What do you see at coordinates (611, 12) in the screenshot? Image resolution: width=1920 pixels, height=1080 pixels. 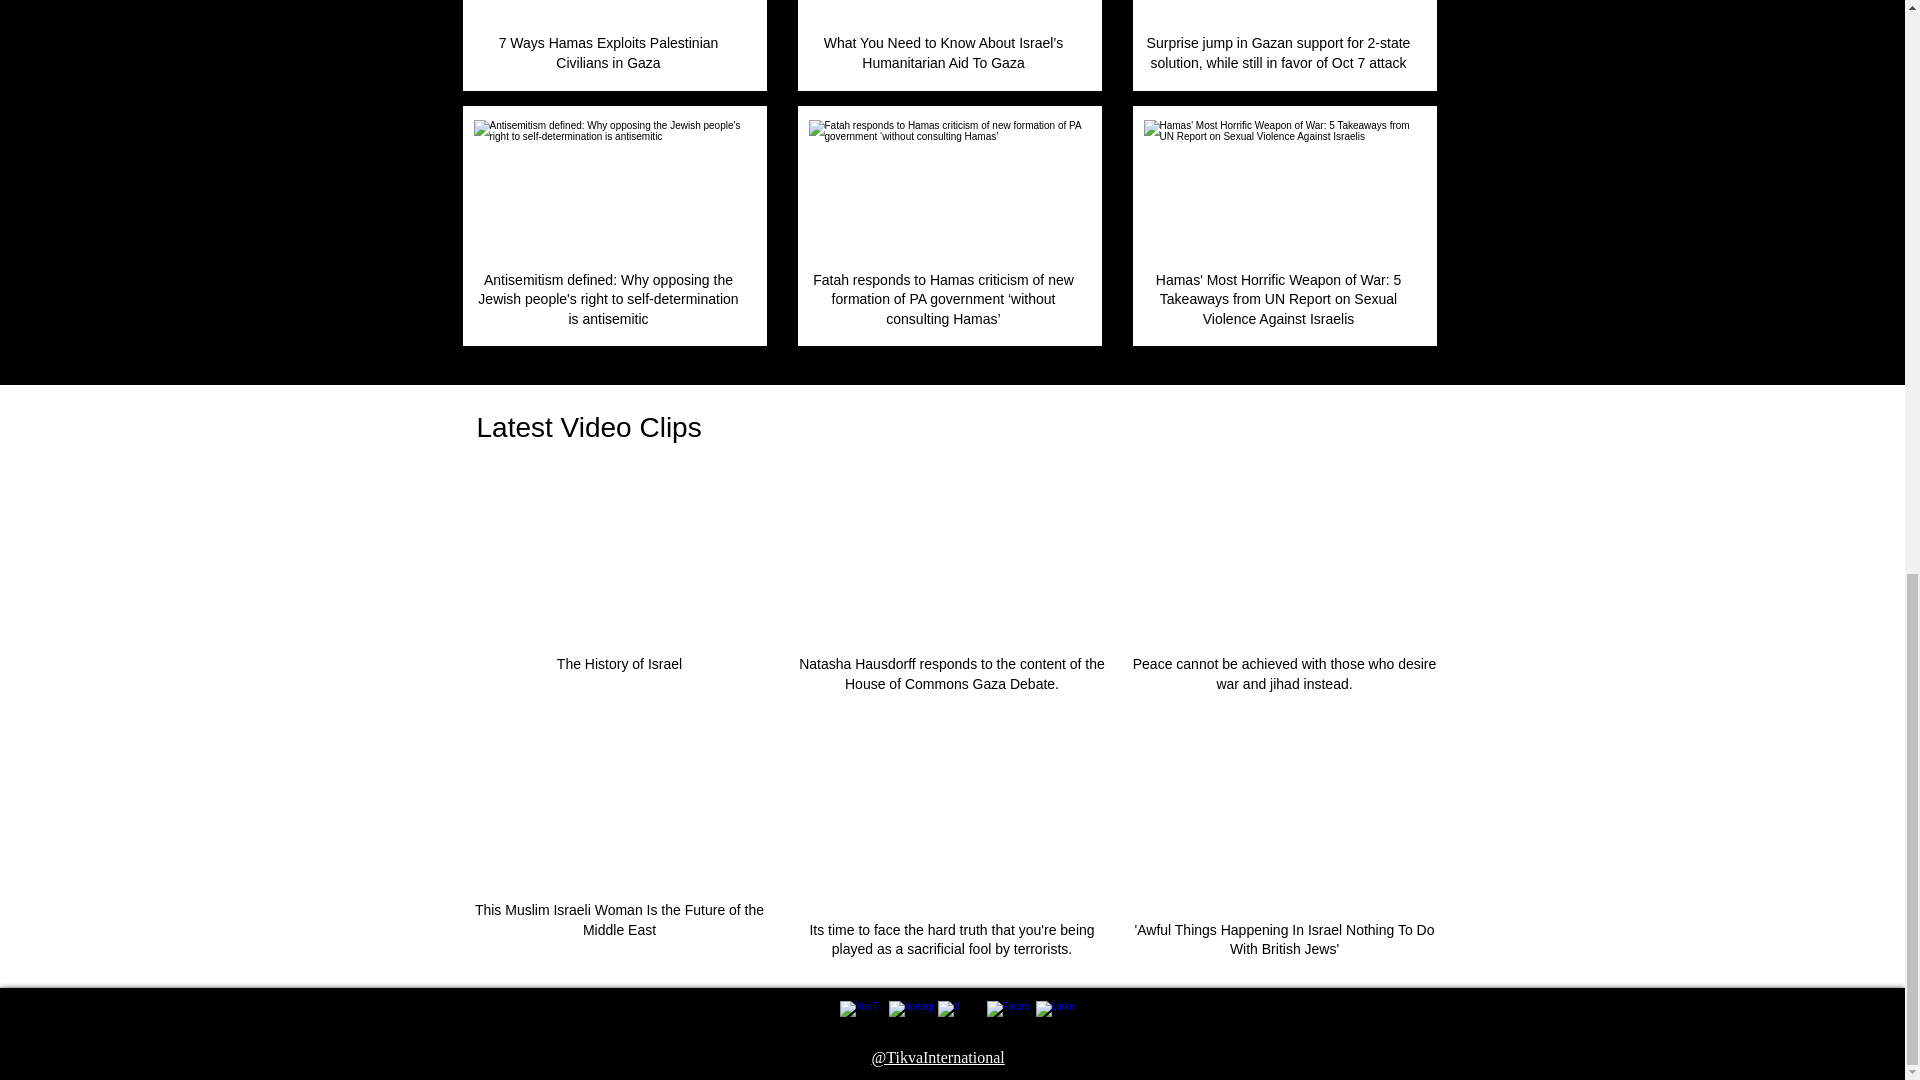 I see `7 Ways Hamas Exploits Palestinian Civilians in Gaza` at bounding box center [611, 12].